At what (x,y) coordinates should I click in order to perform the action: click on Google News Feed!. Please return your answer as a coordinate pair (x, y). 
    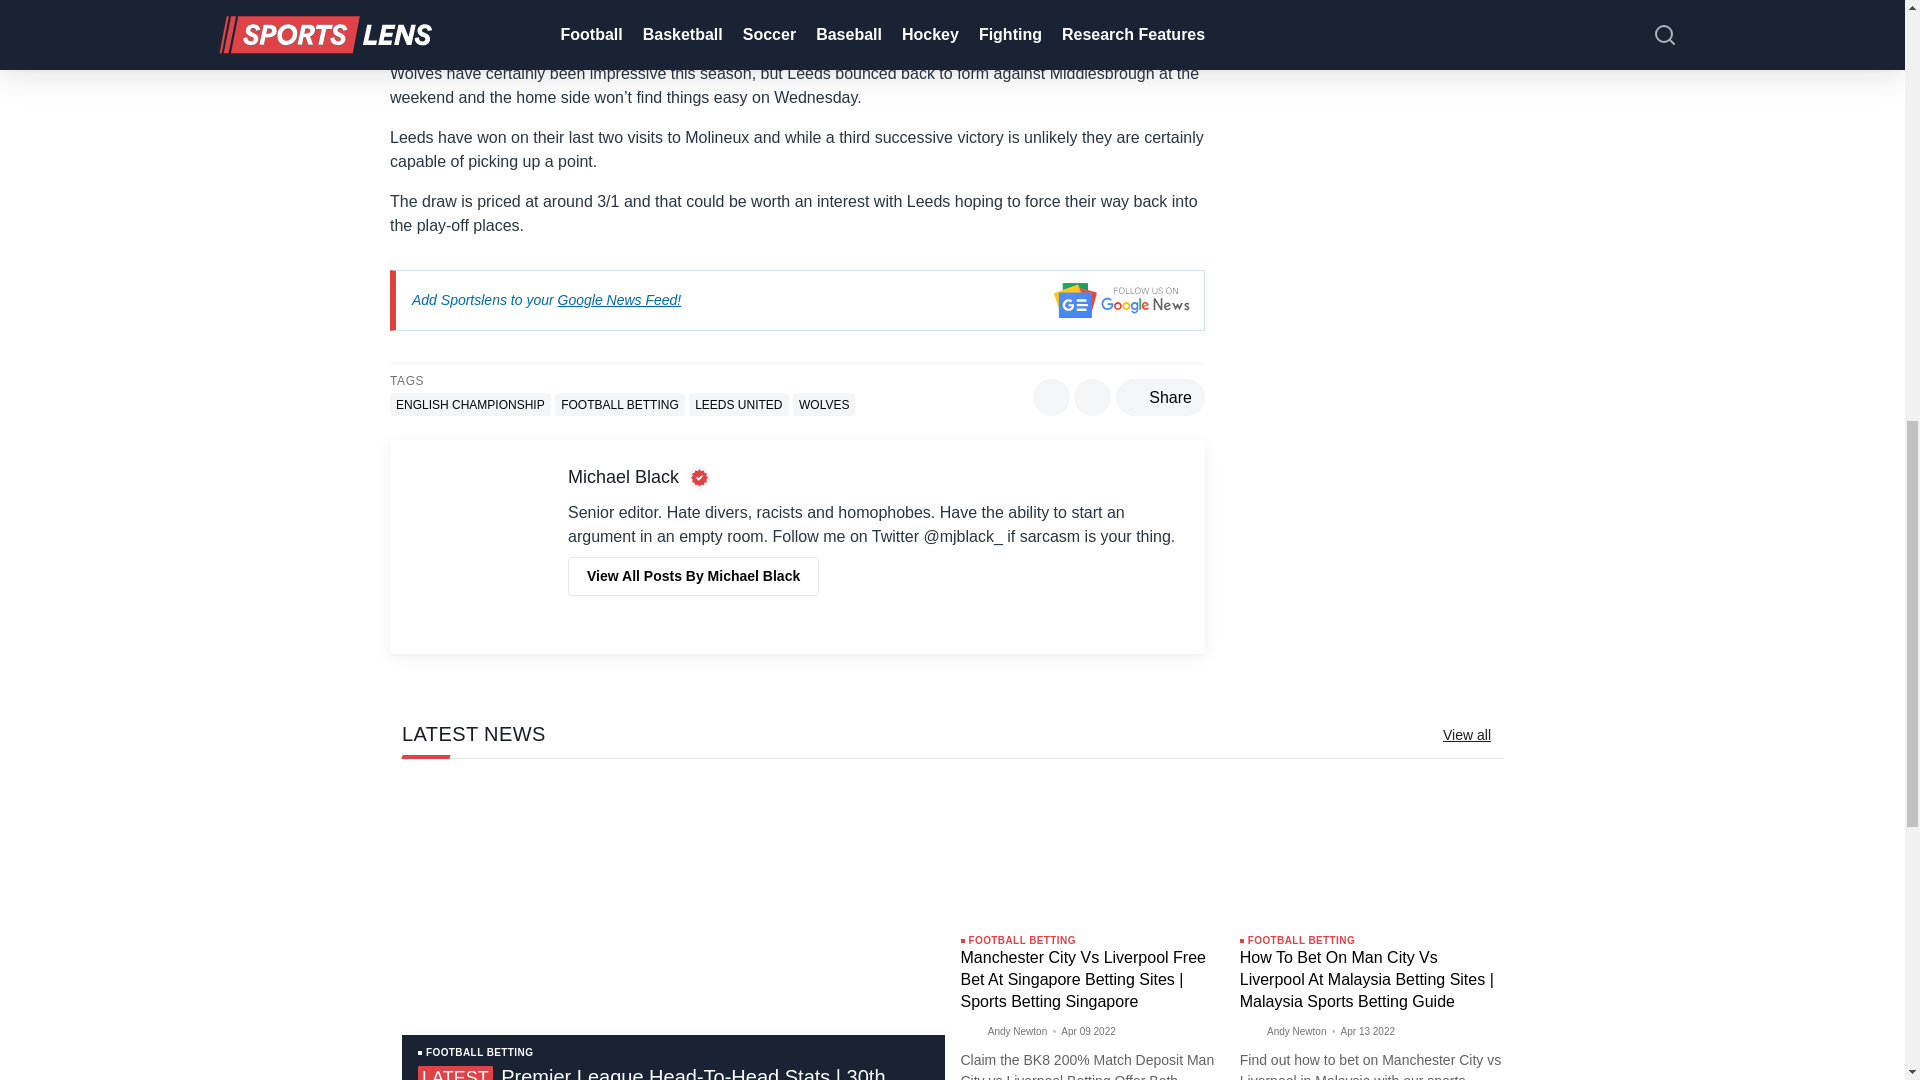
    Looking at the image, I should click on (620, 299).